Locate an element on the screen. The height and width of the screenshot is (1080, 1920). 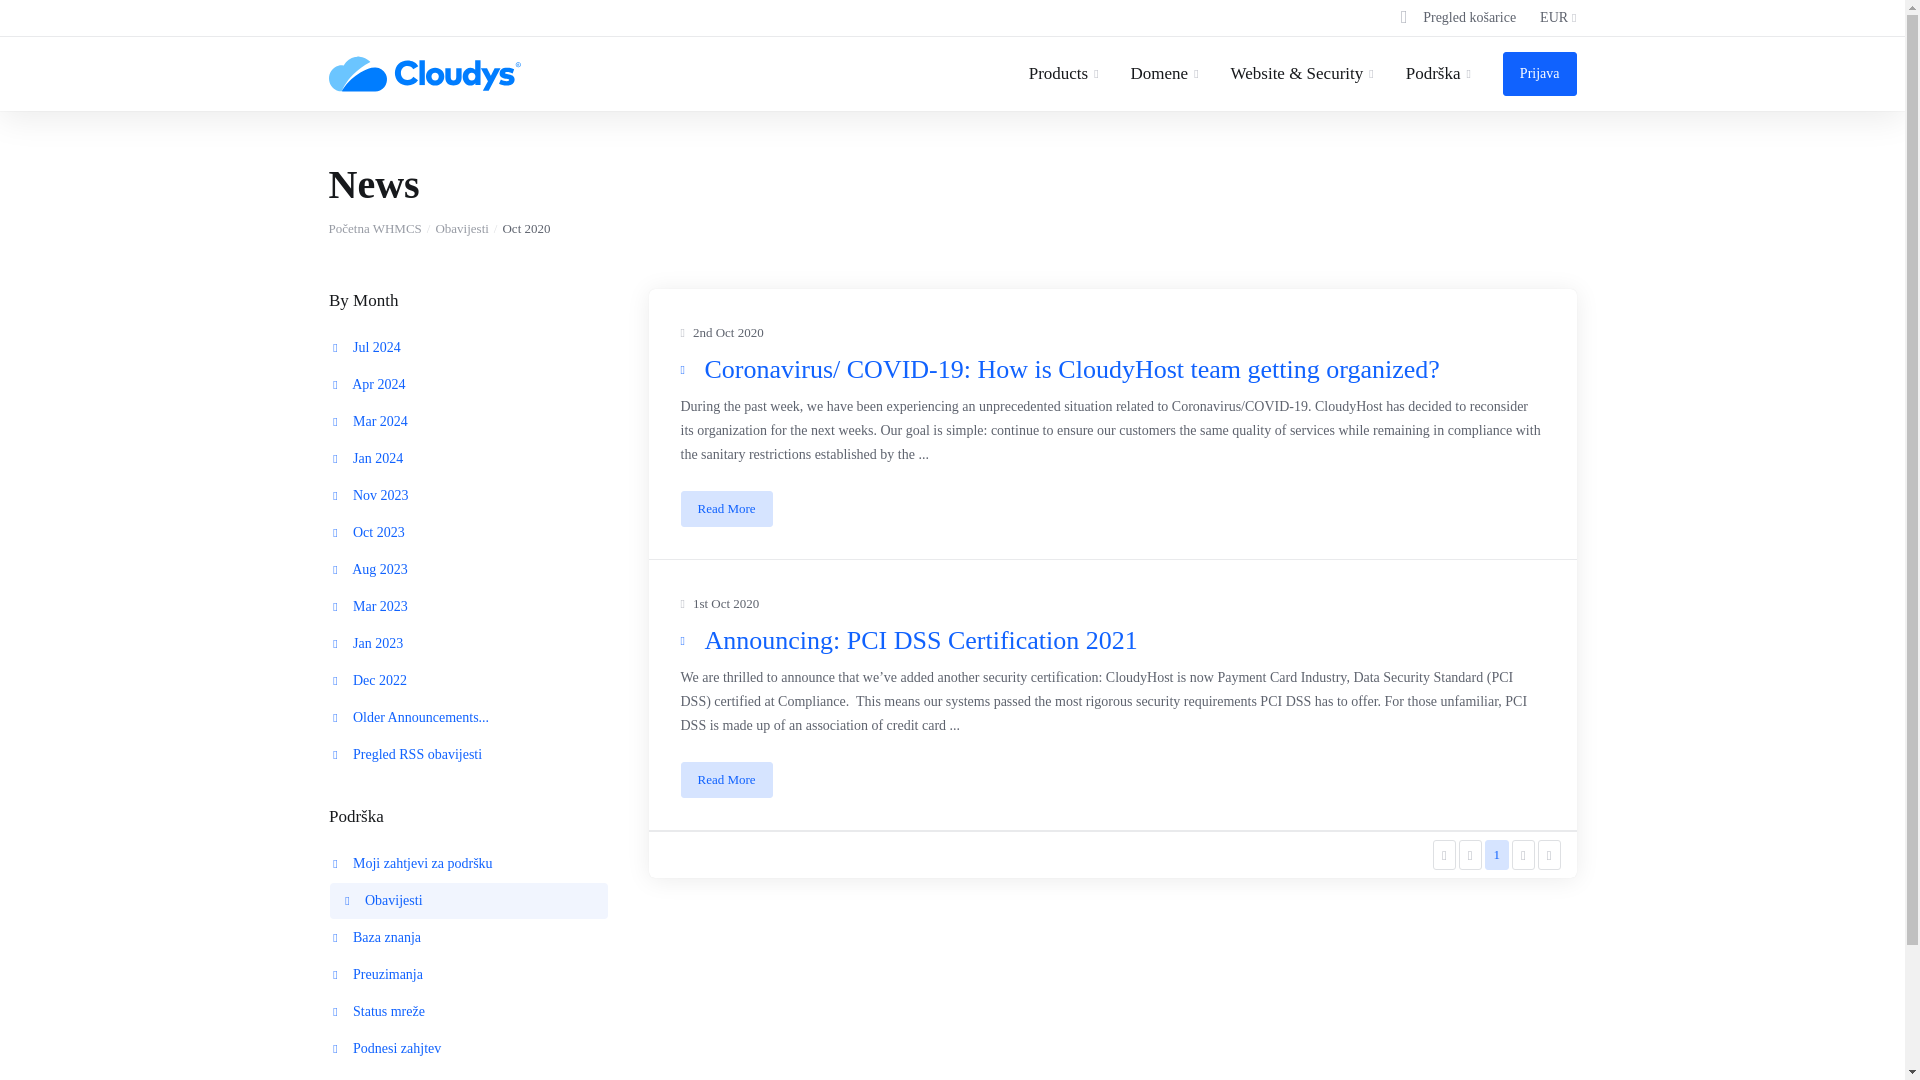
Nov 2023 is located at coordinates (469, 496).